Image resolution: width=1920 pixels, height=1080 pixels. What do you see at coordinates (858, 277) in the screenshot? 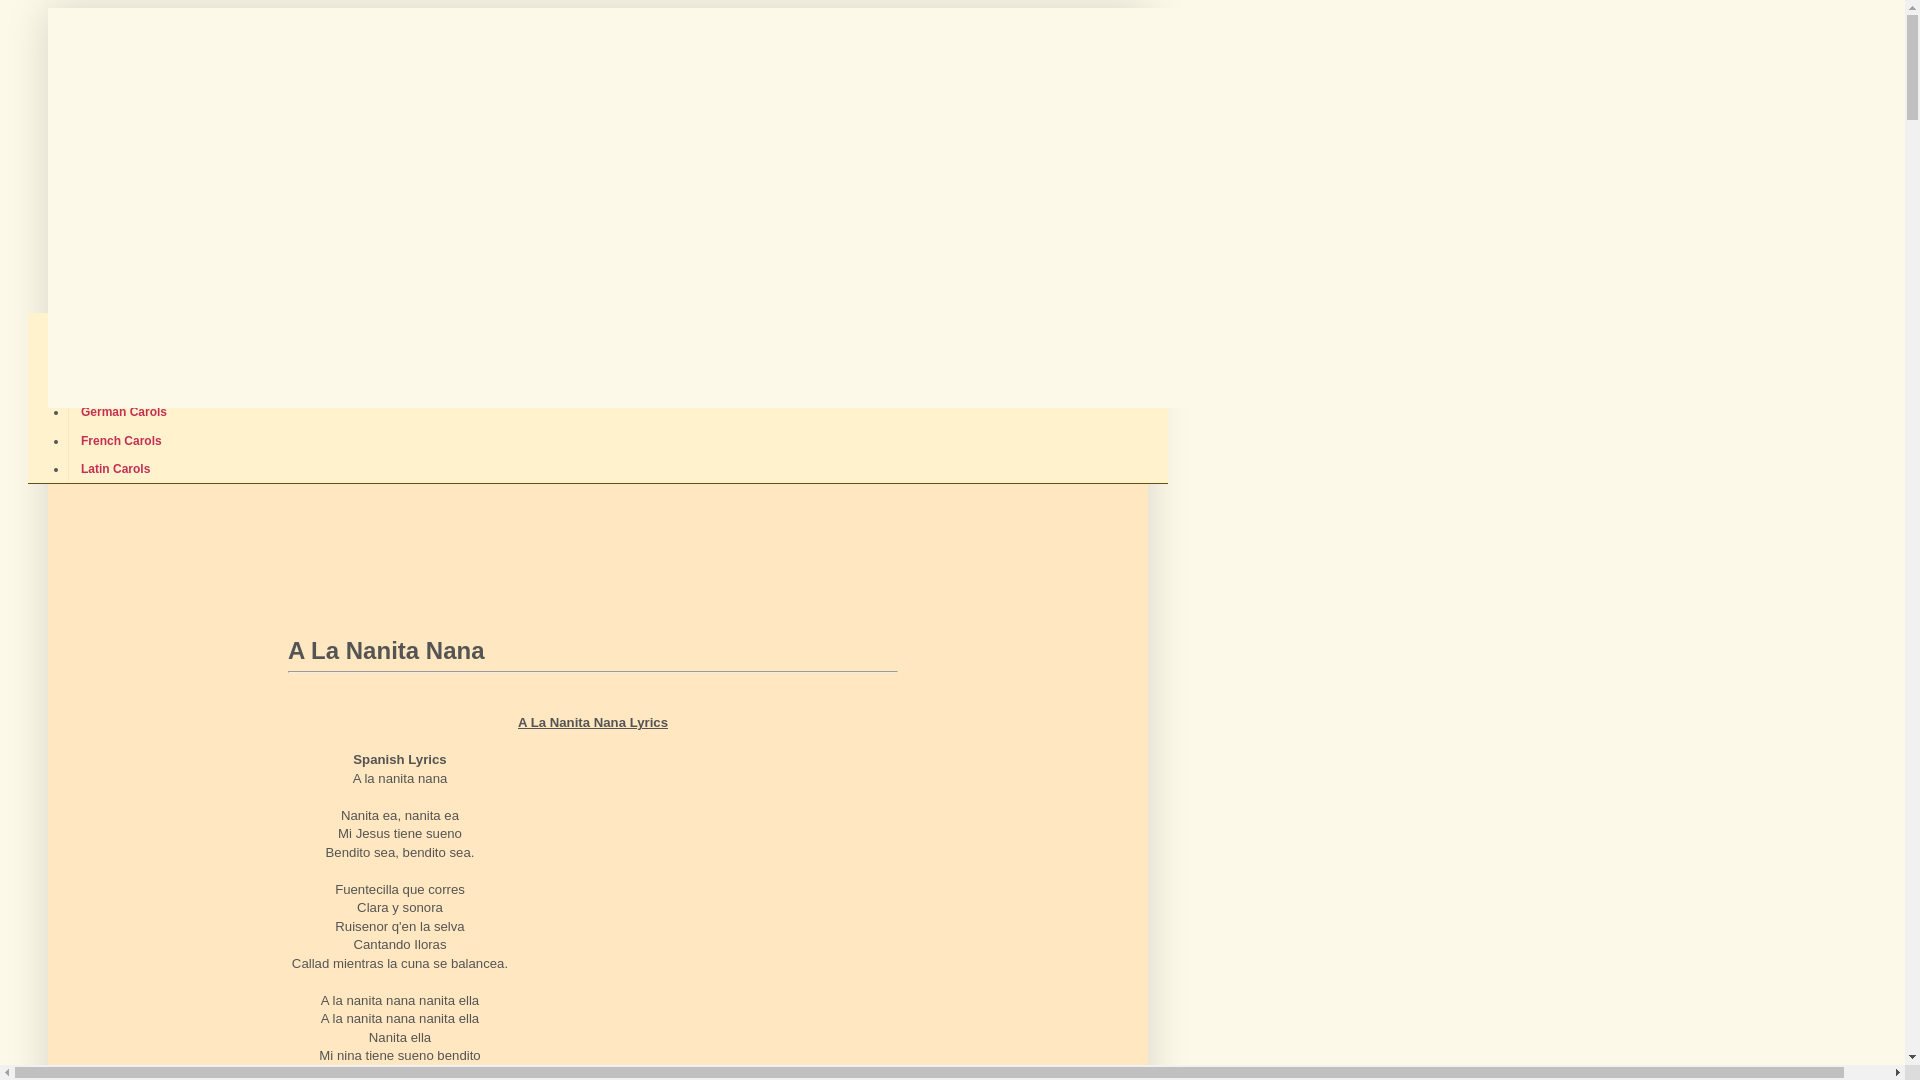
I see `SMS` at bounding box center [858, 277].